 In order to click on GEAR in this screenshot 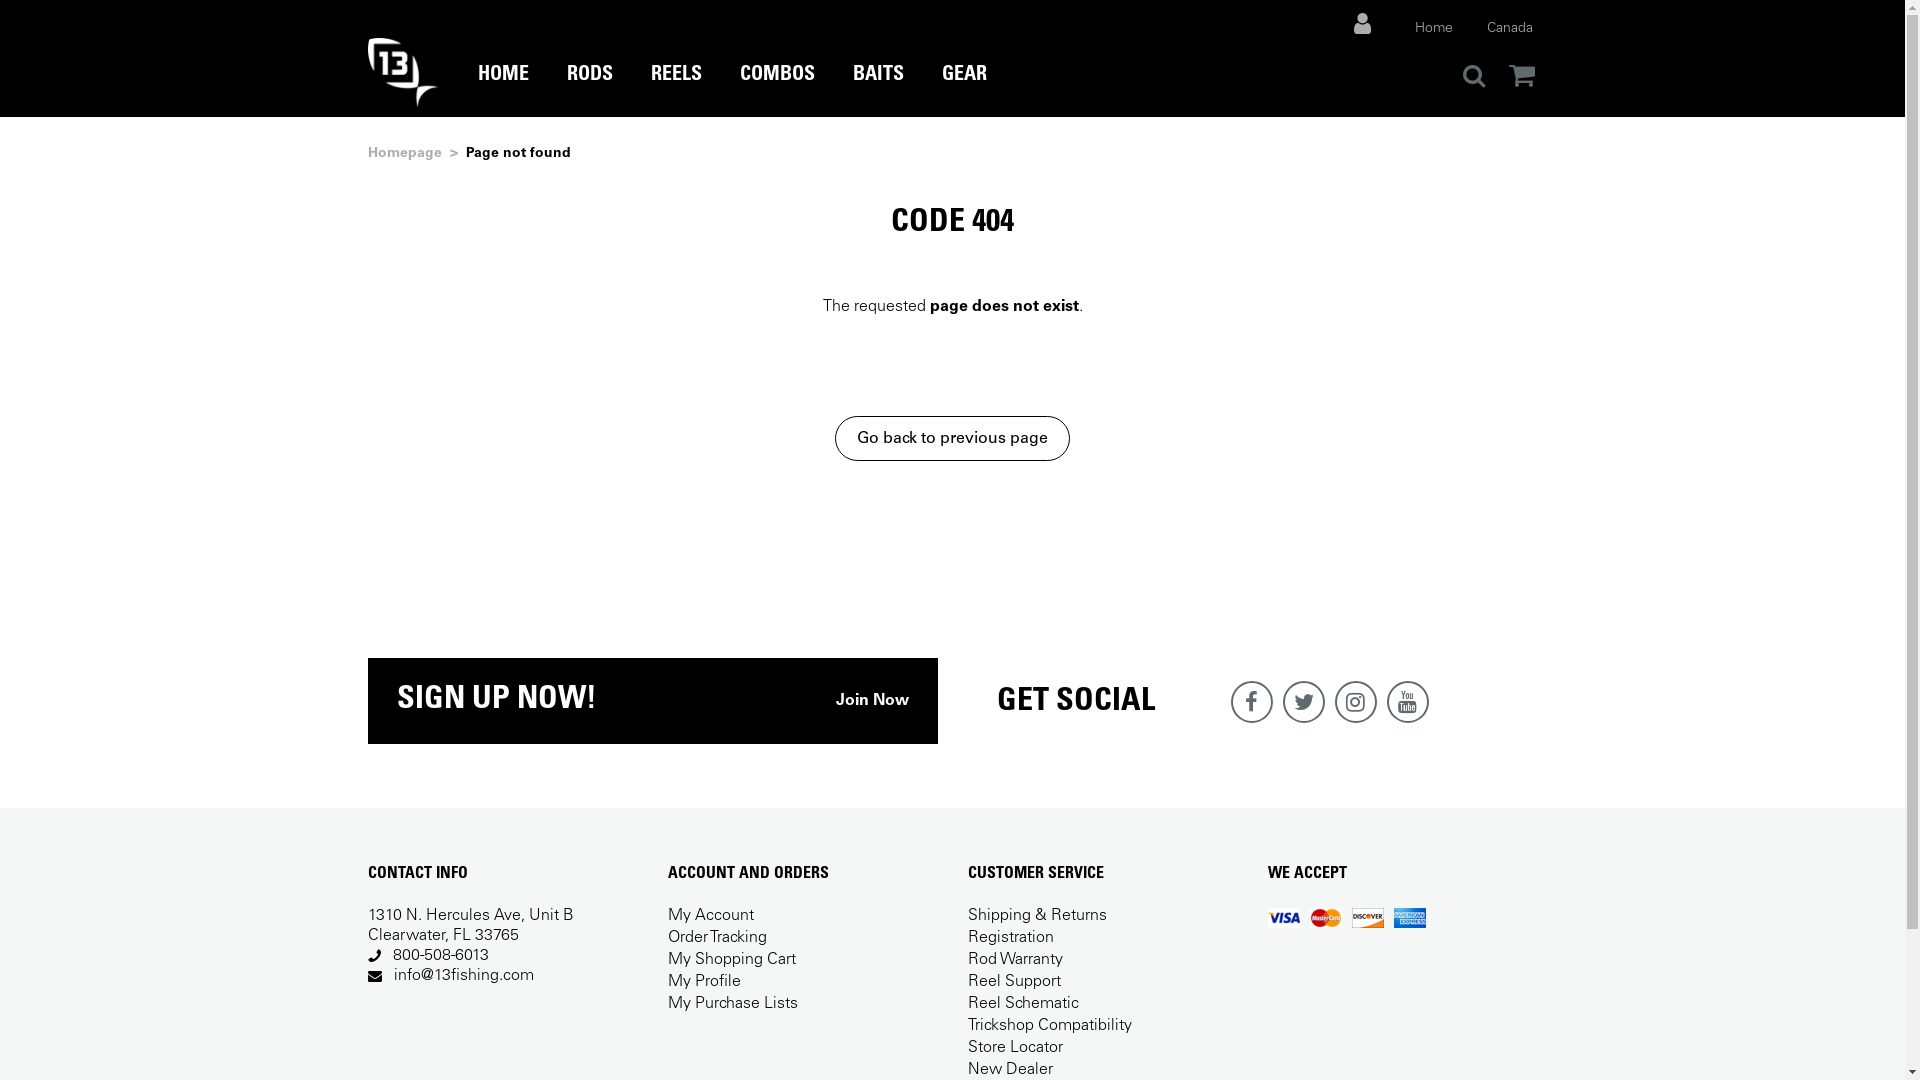, I will do `click(964, 90)`.